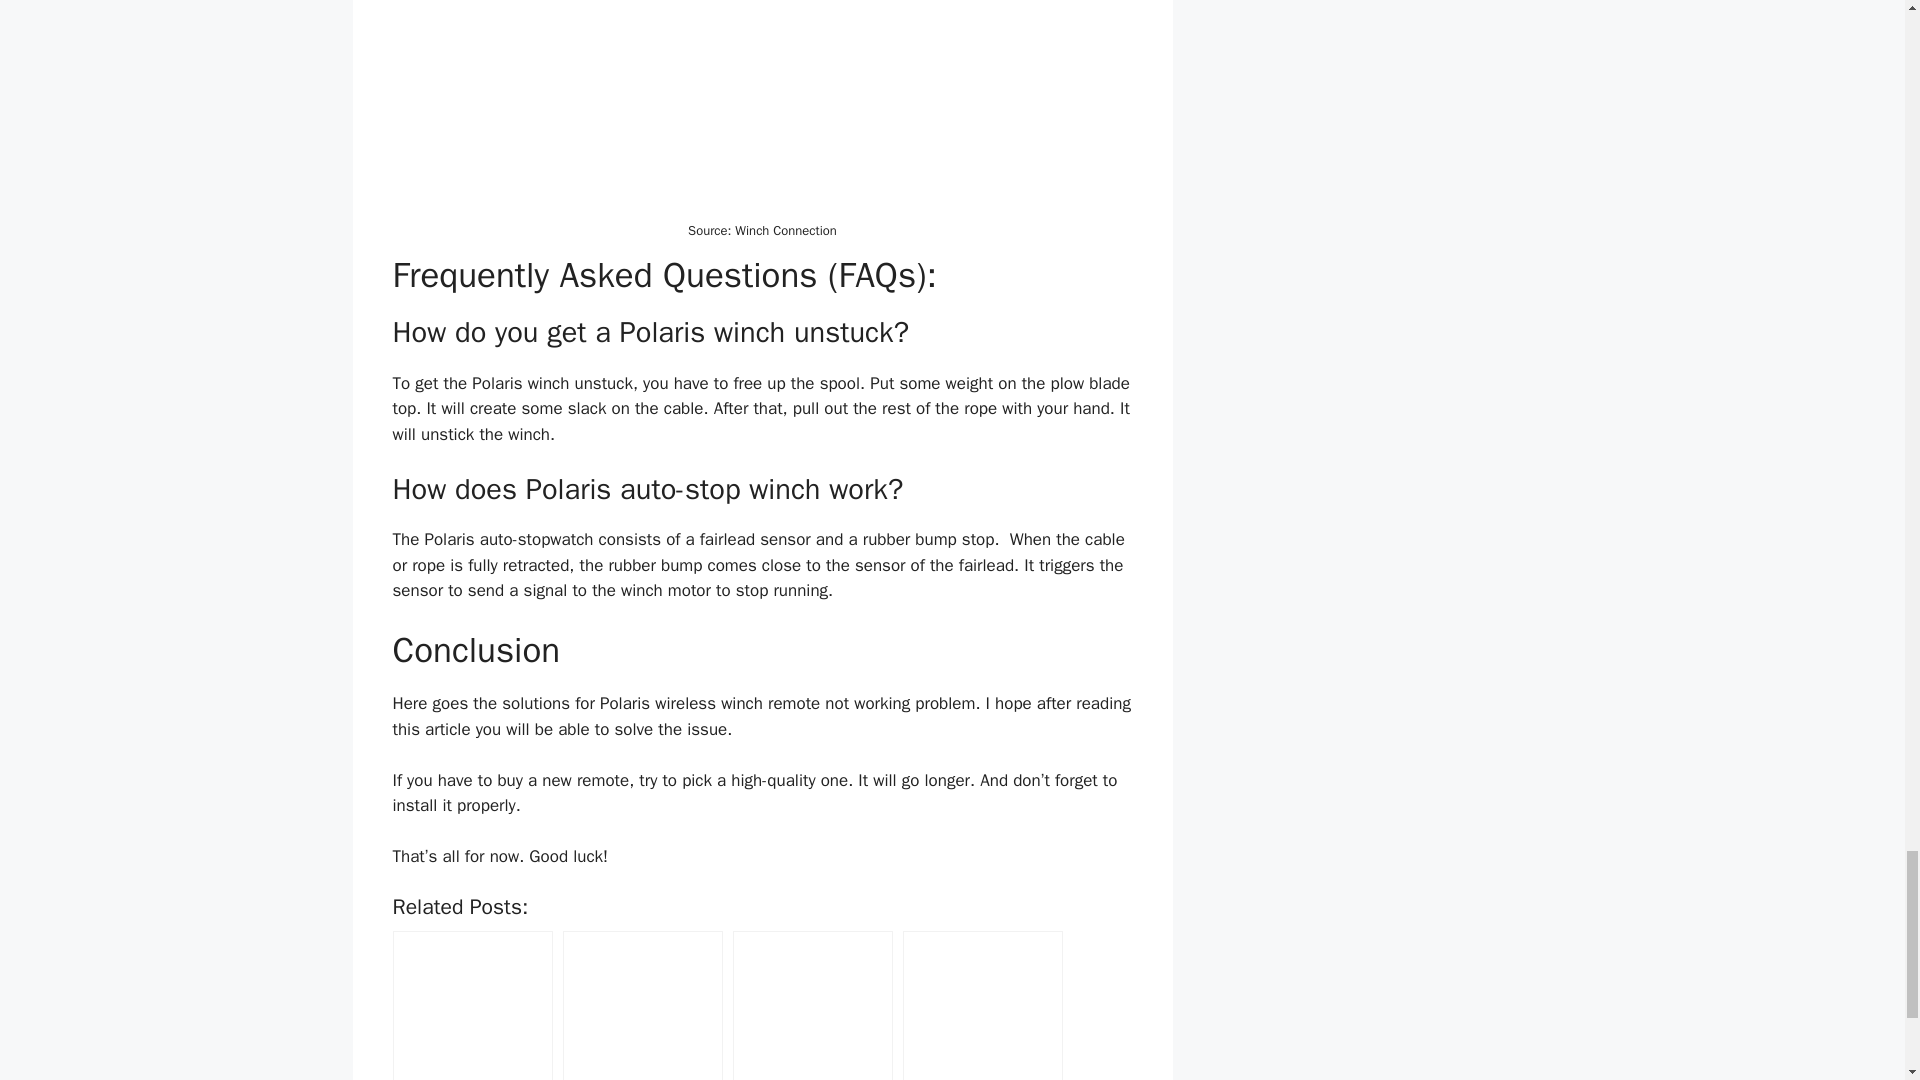 This screenshot has height=1080, width=1920. What do you see at coordinates (642, 1005) in the screenshot?
I see `What is Your Fuel Trim Telling You` at bounding box center [642, 1005].